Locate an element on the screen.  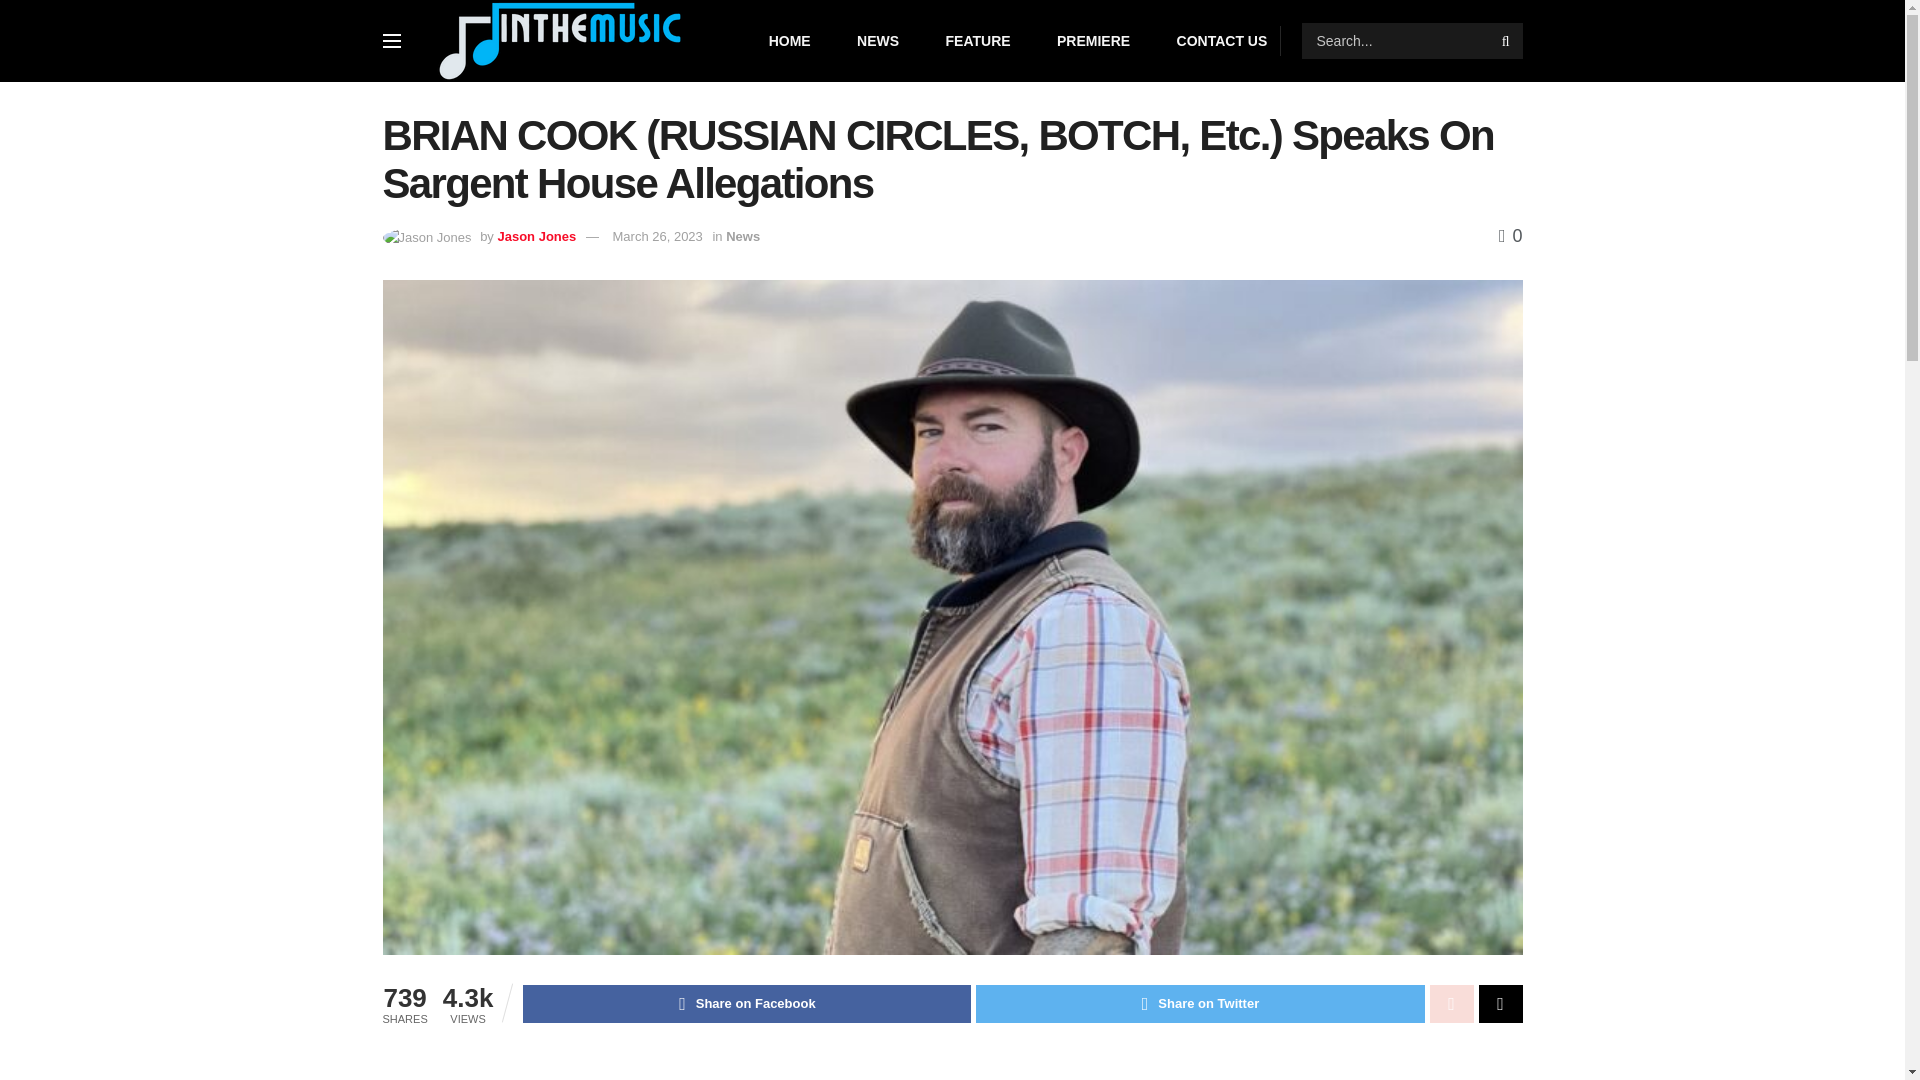
News is located at coordinates (742, 236).